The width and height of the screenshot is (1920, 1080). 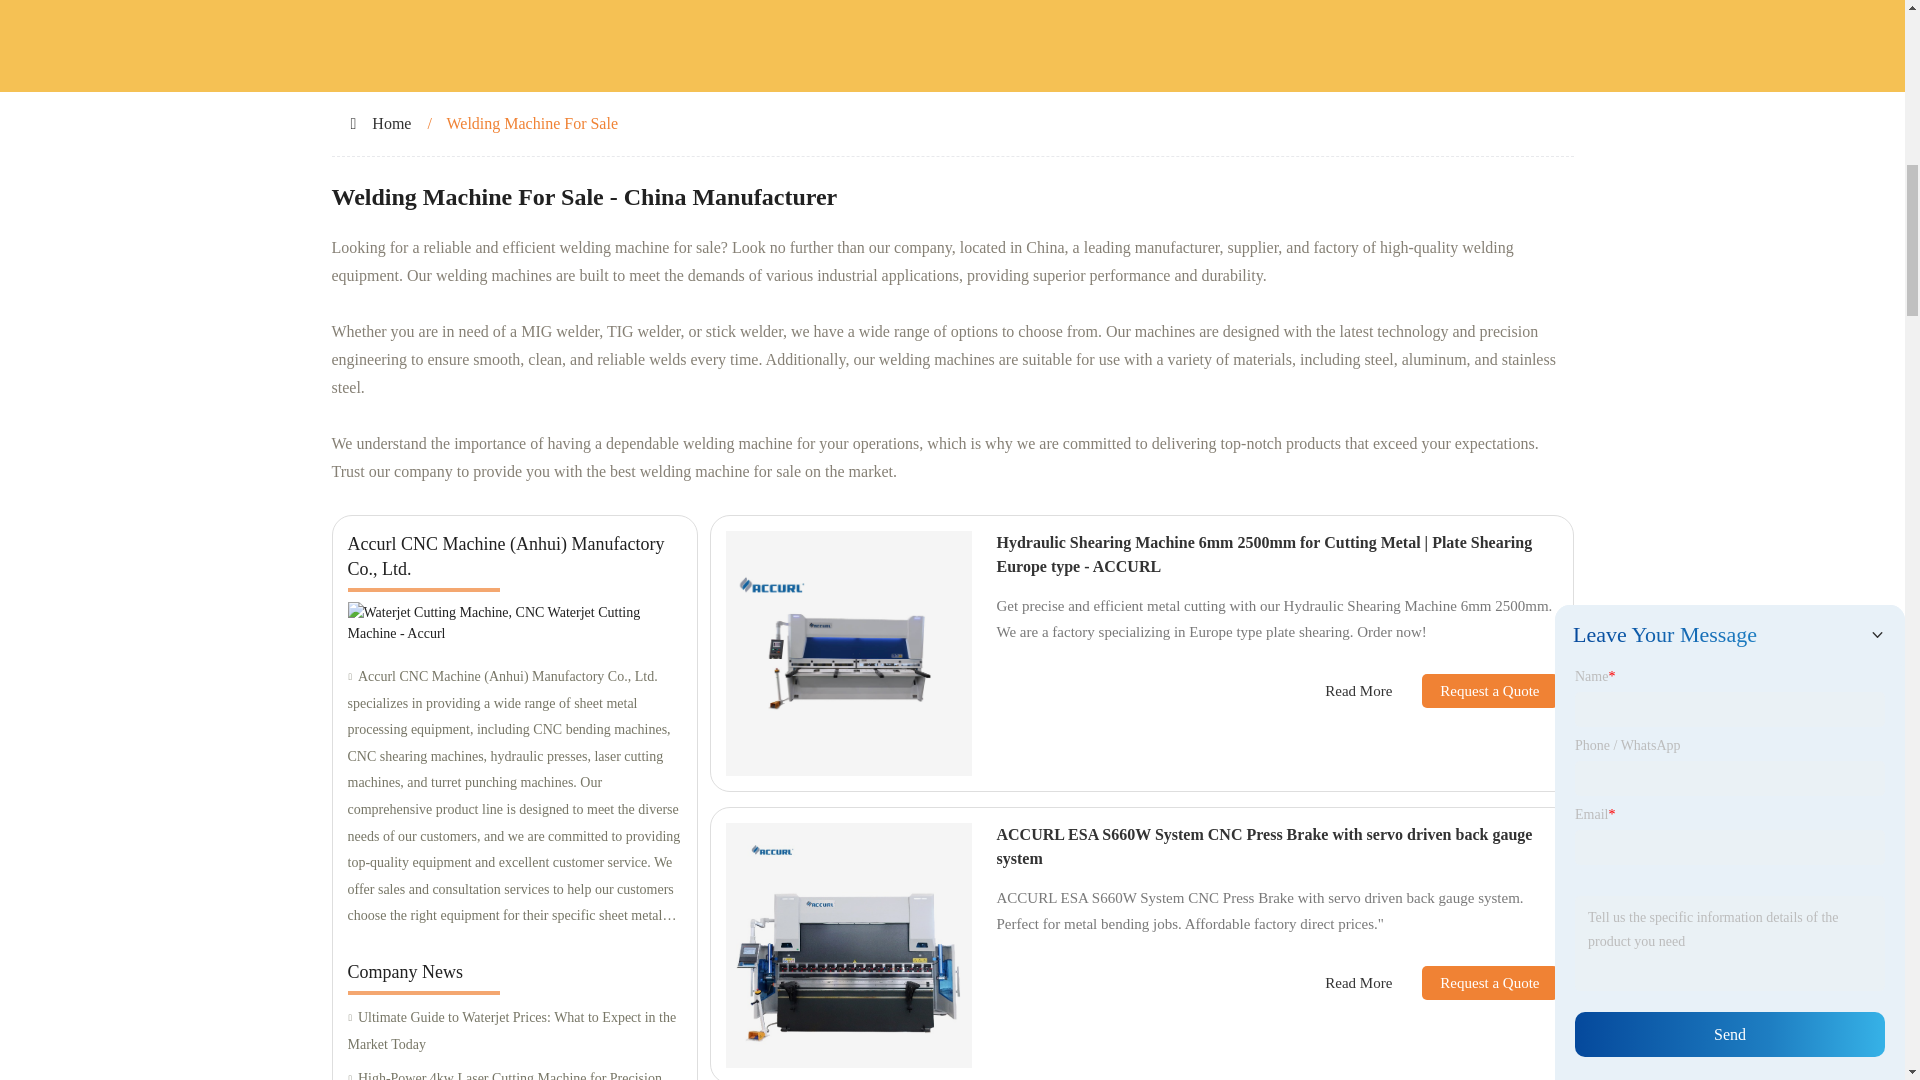 I want to click on Home, so click(x=391, y=122).